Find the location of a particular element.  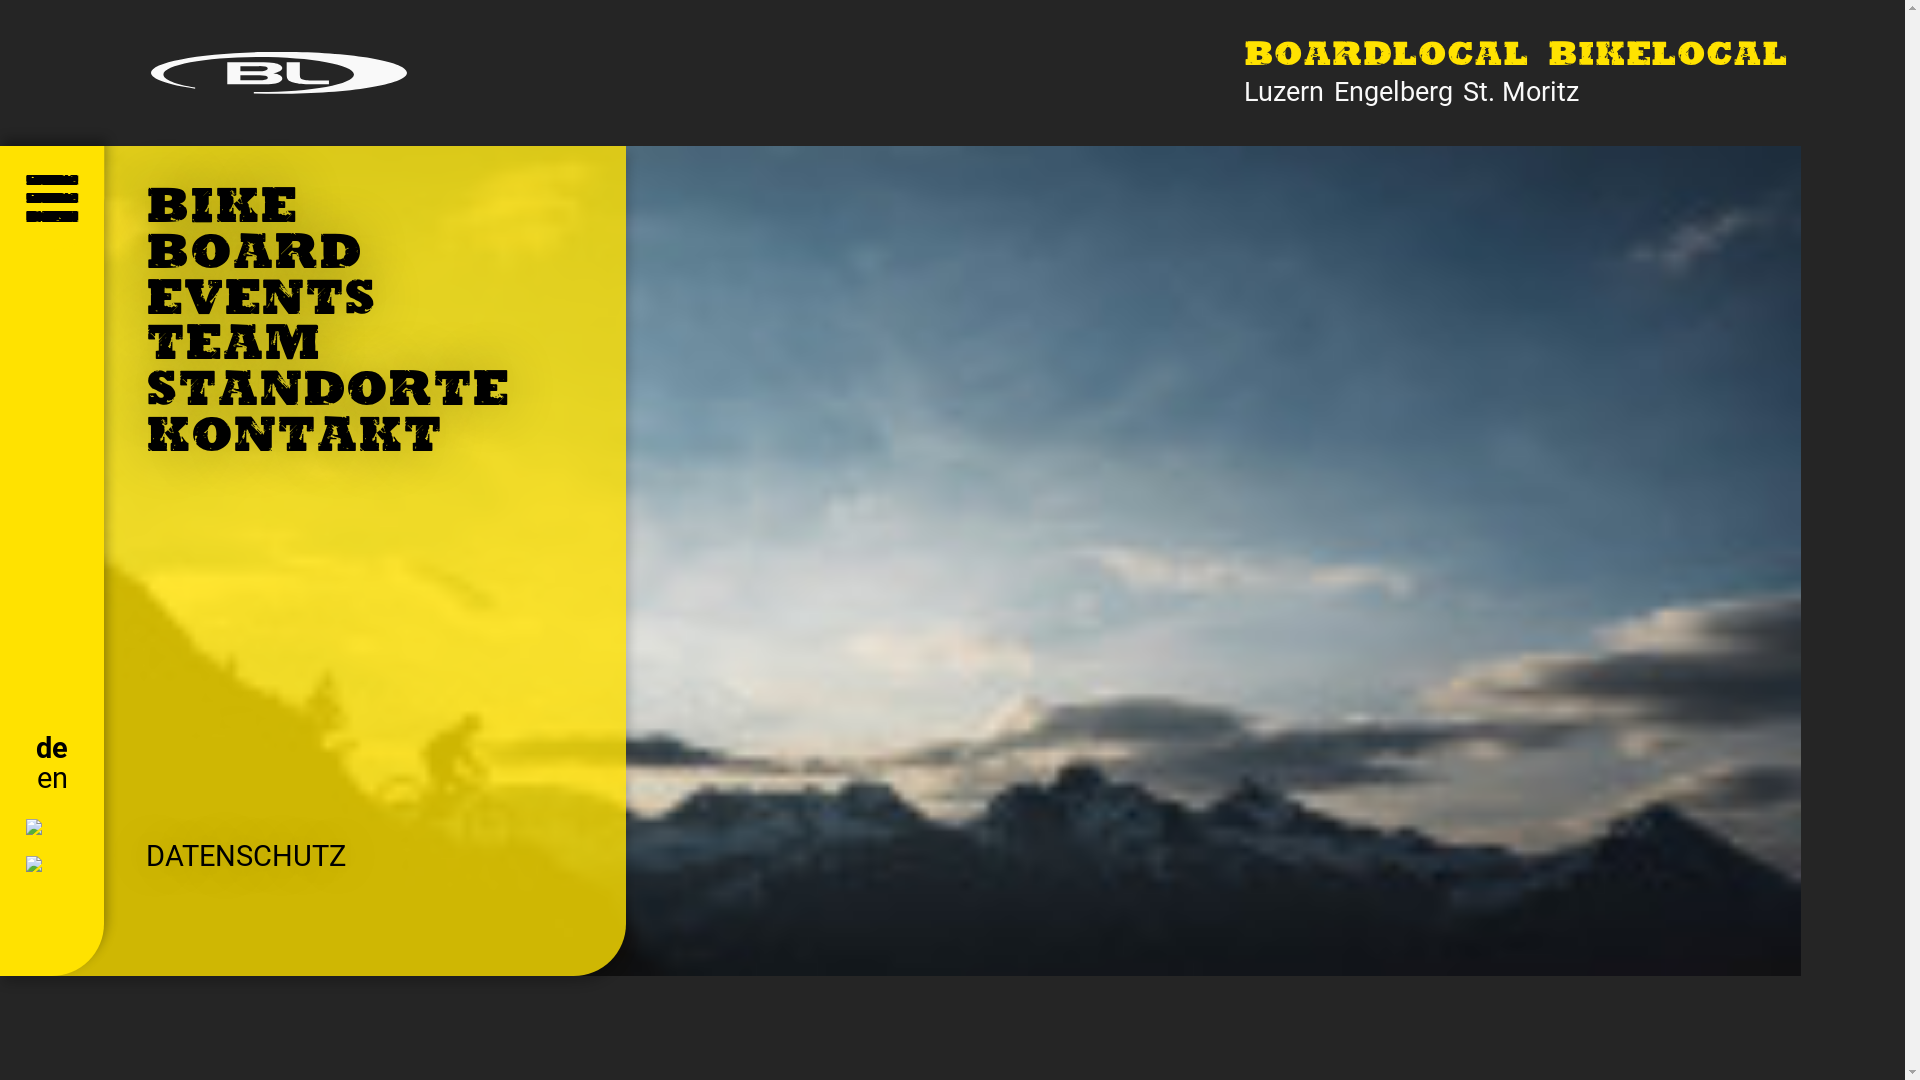

EVENTS is located at coordinates (261, 302).